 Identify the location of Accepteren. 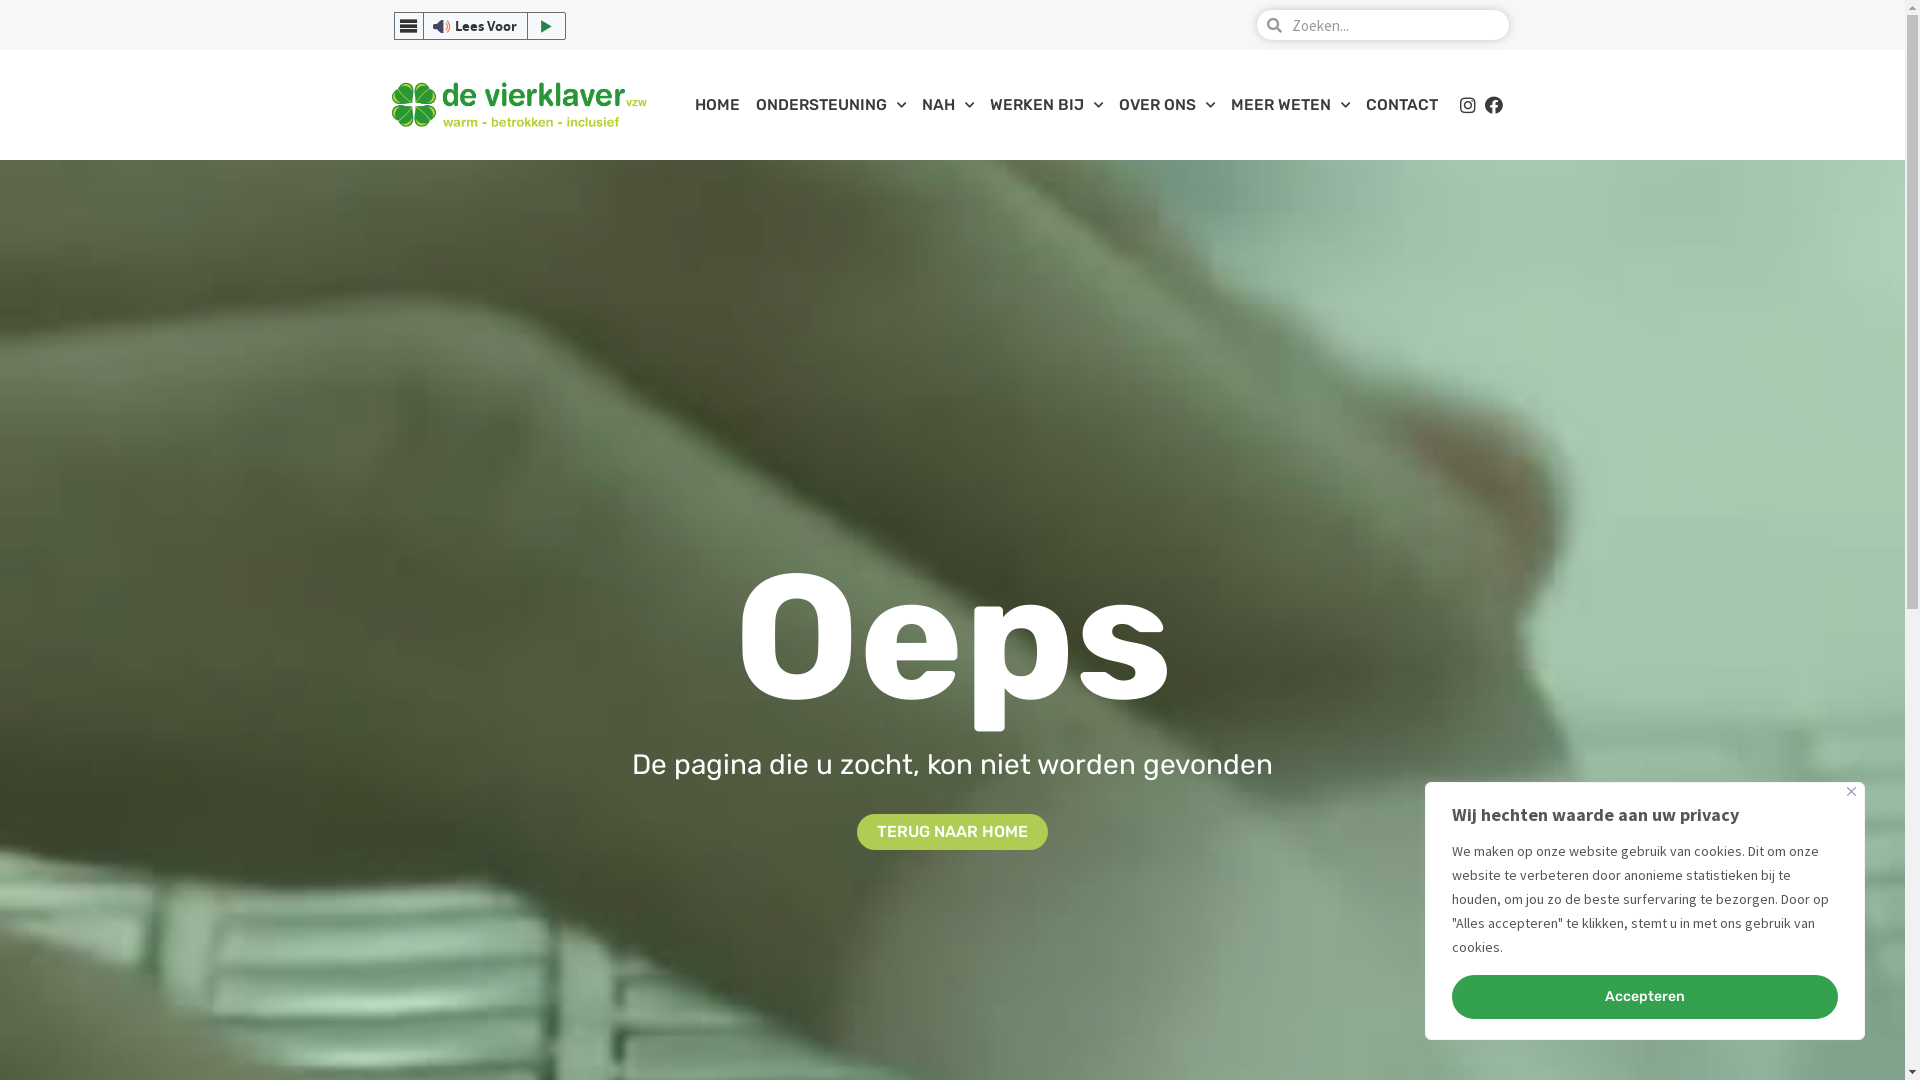
(1645, 997).